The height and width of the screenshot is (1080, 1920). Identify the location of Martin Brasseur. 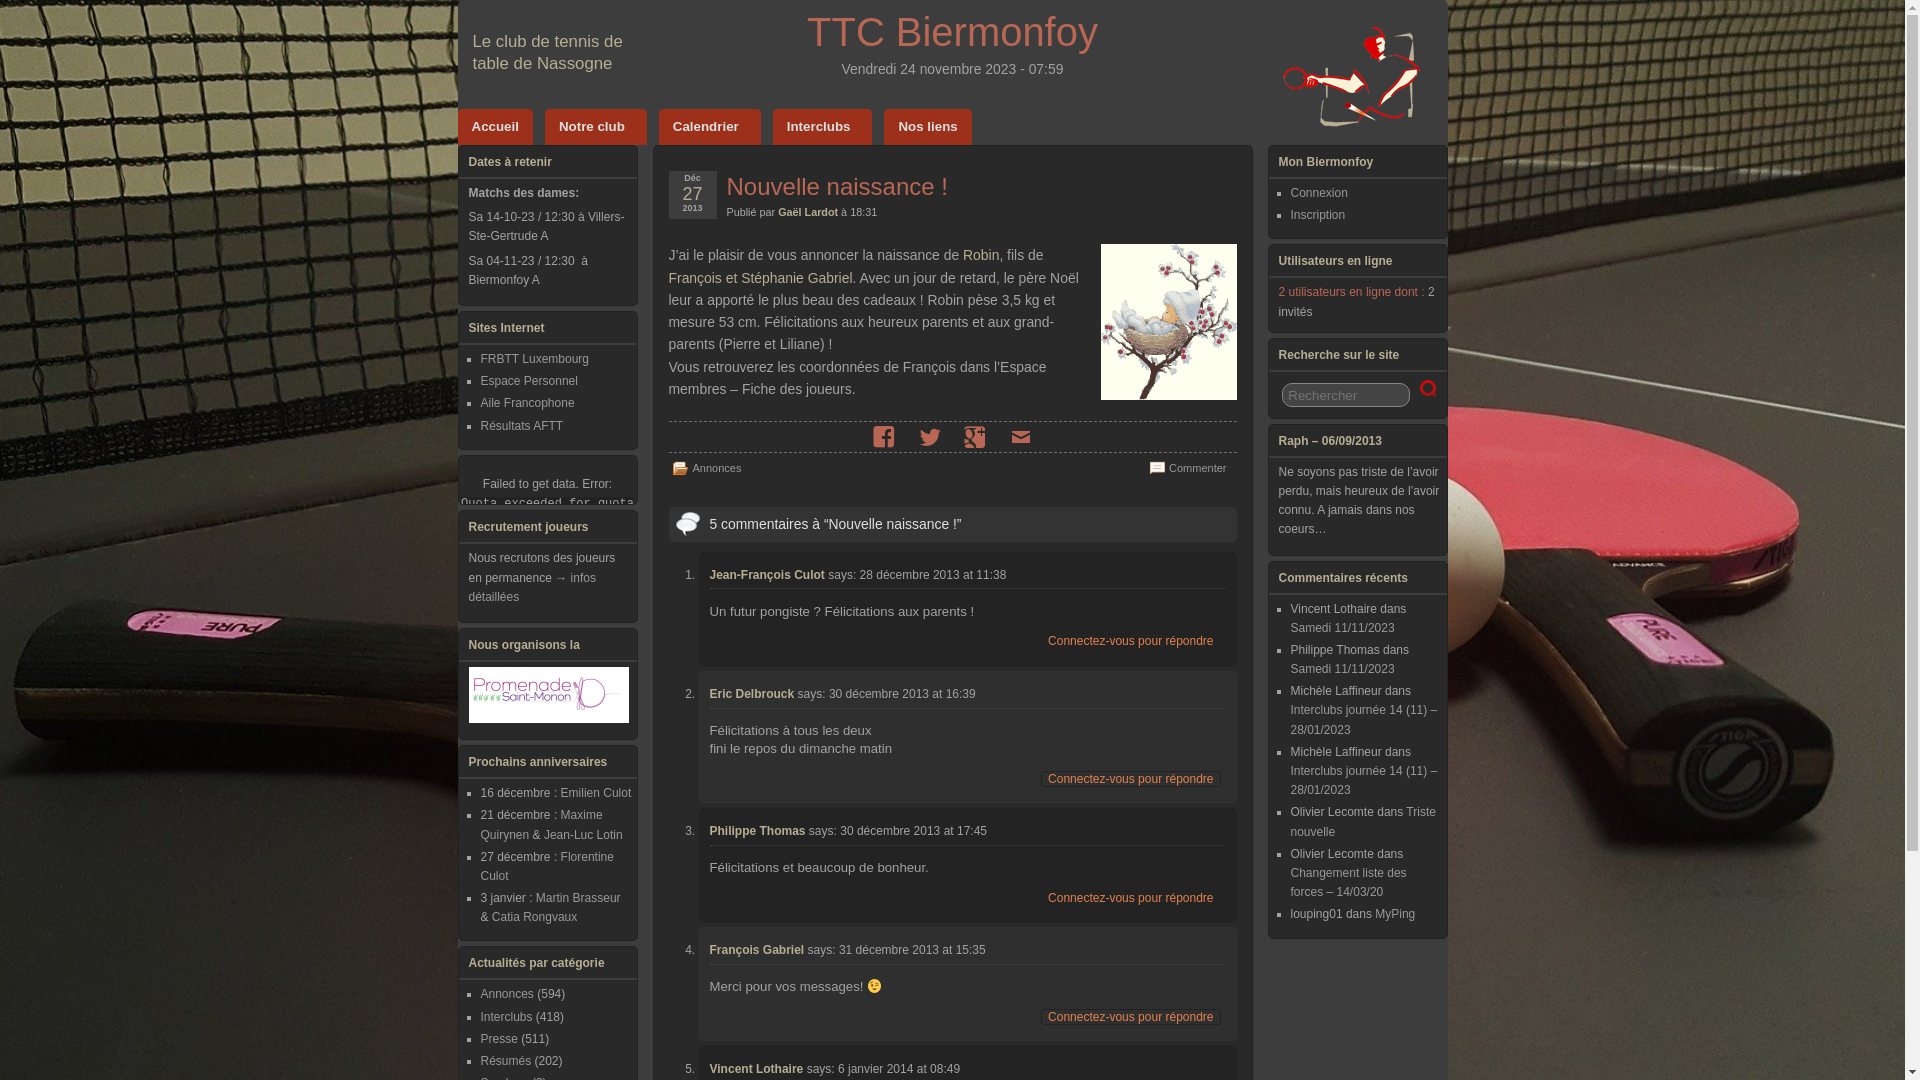
(578, 898).